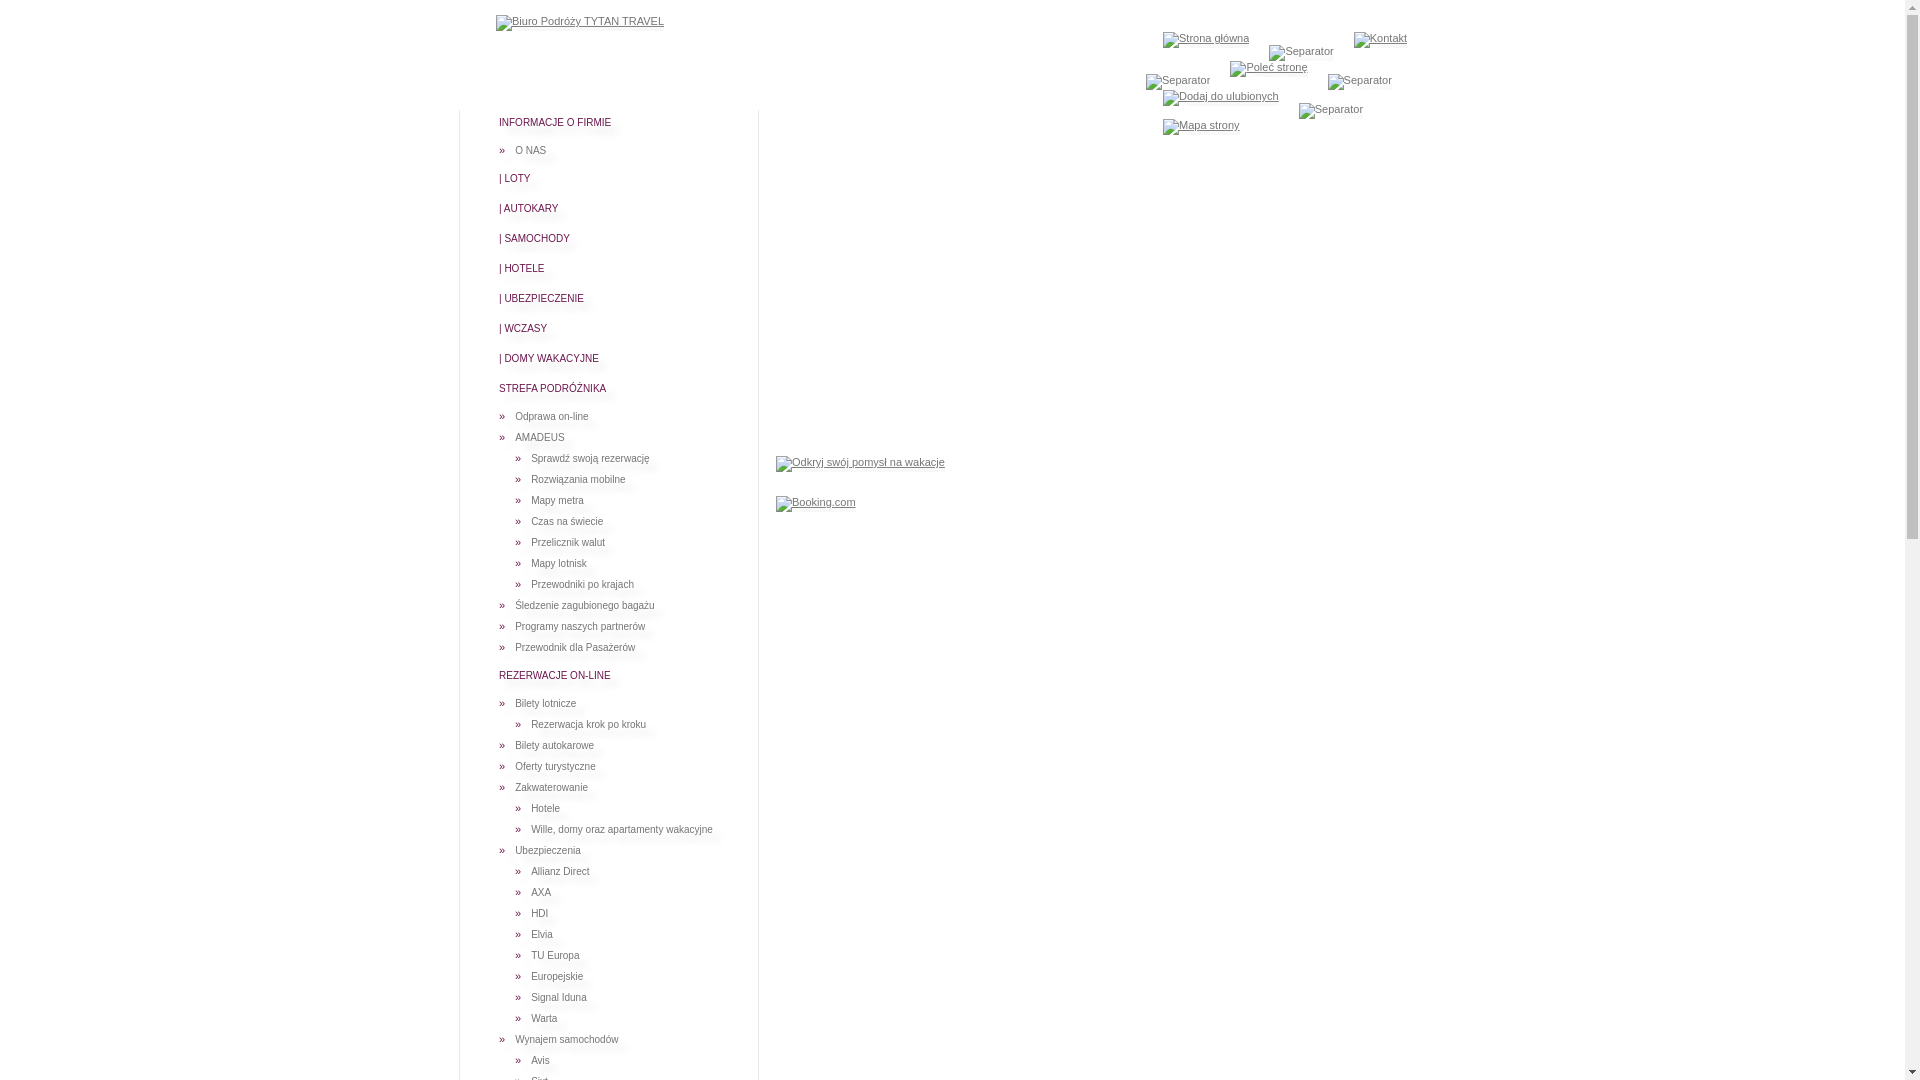  What do you see at coordinates (554, 746) in the screenshot?
I see `Bilety autokarowe` at bounding box center [554, 746].